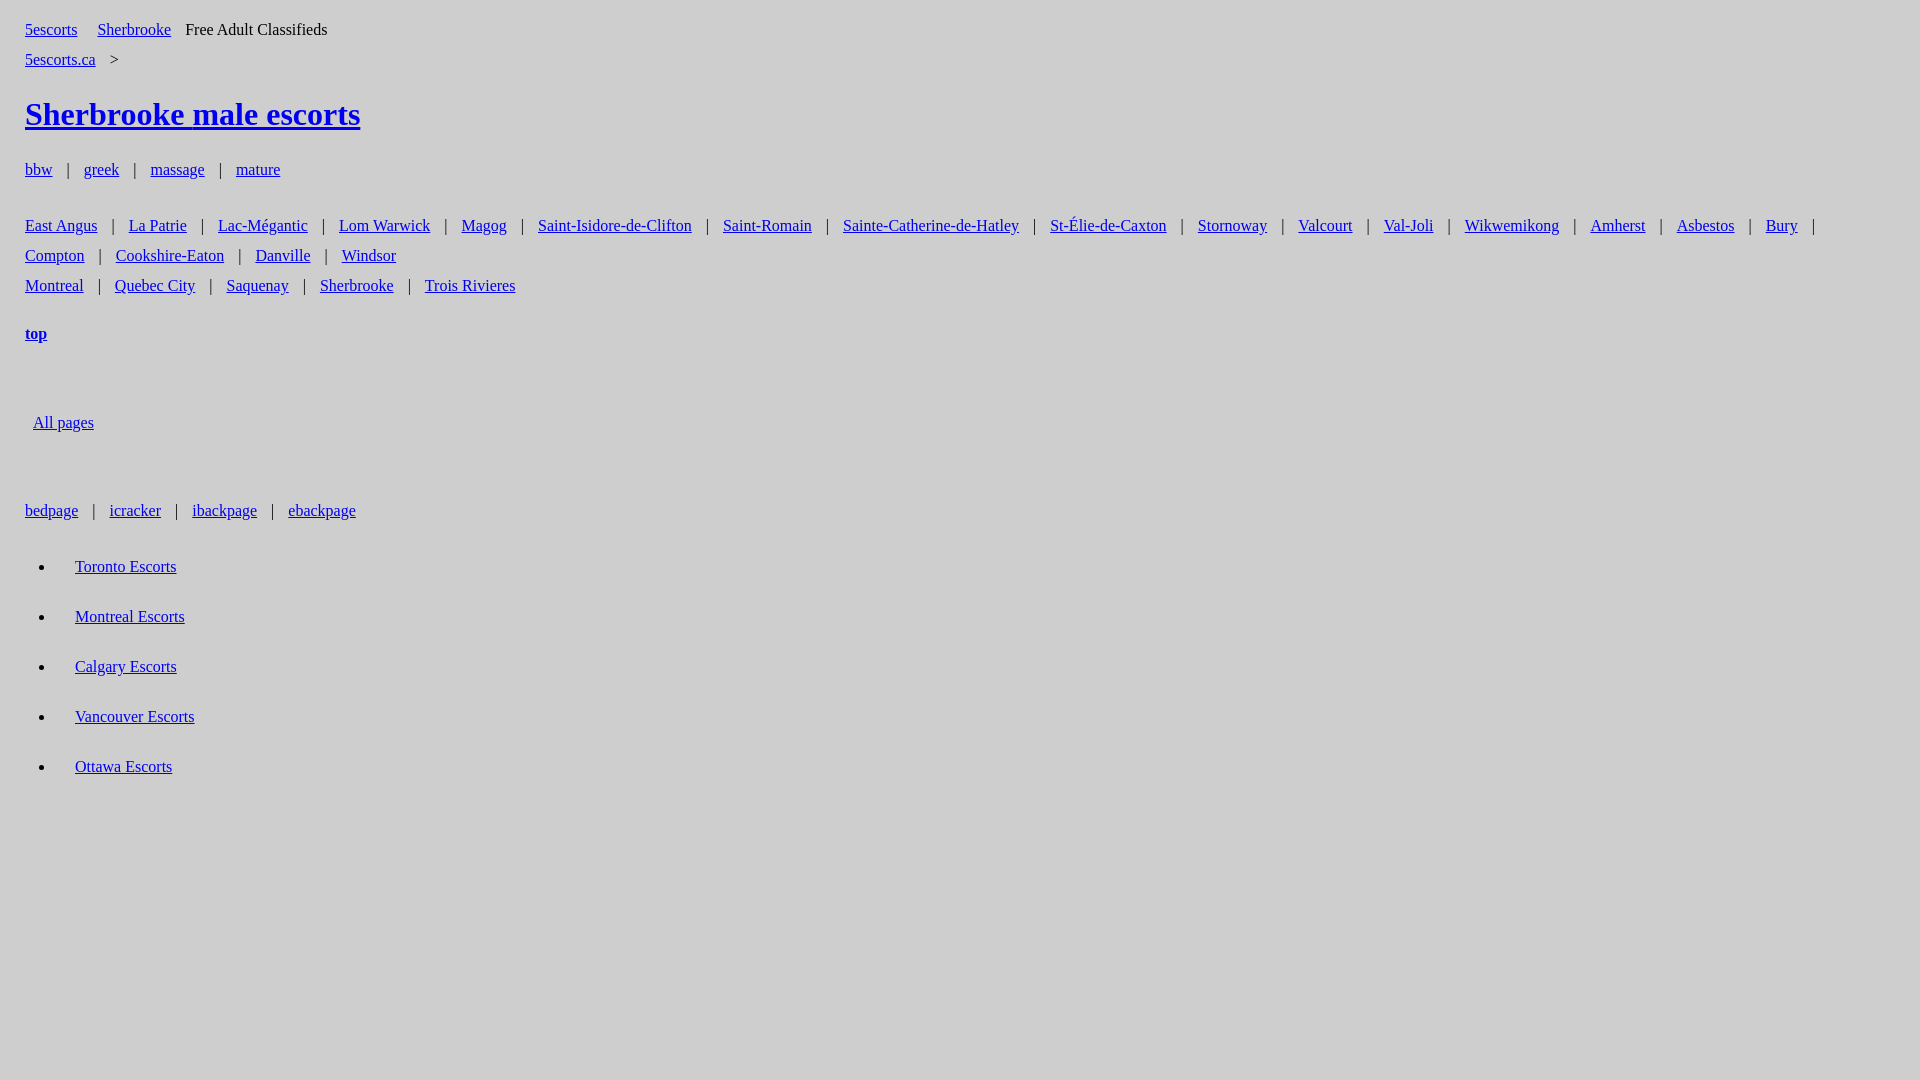 The height and width of the screenshot is (1080, 1920). Describe the element at coordinates (1782, 226) in the screenshot. I see `Bury` at that location.